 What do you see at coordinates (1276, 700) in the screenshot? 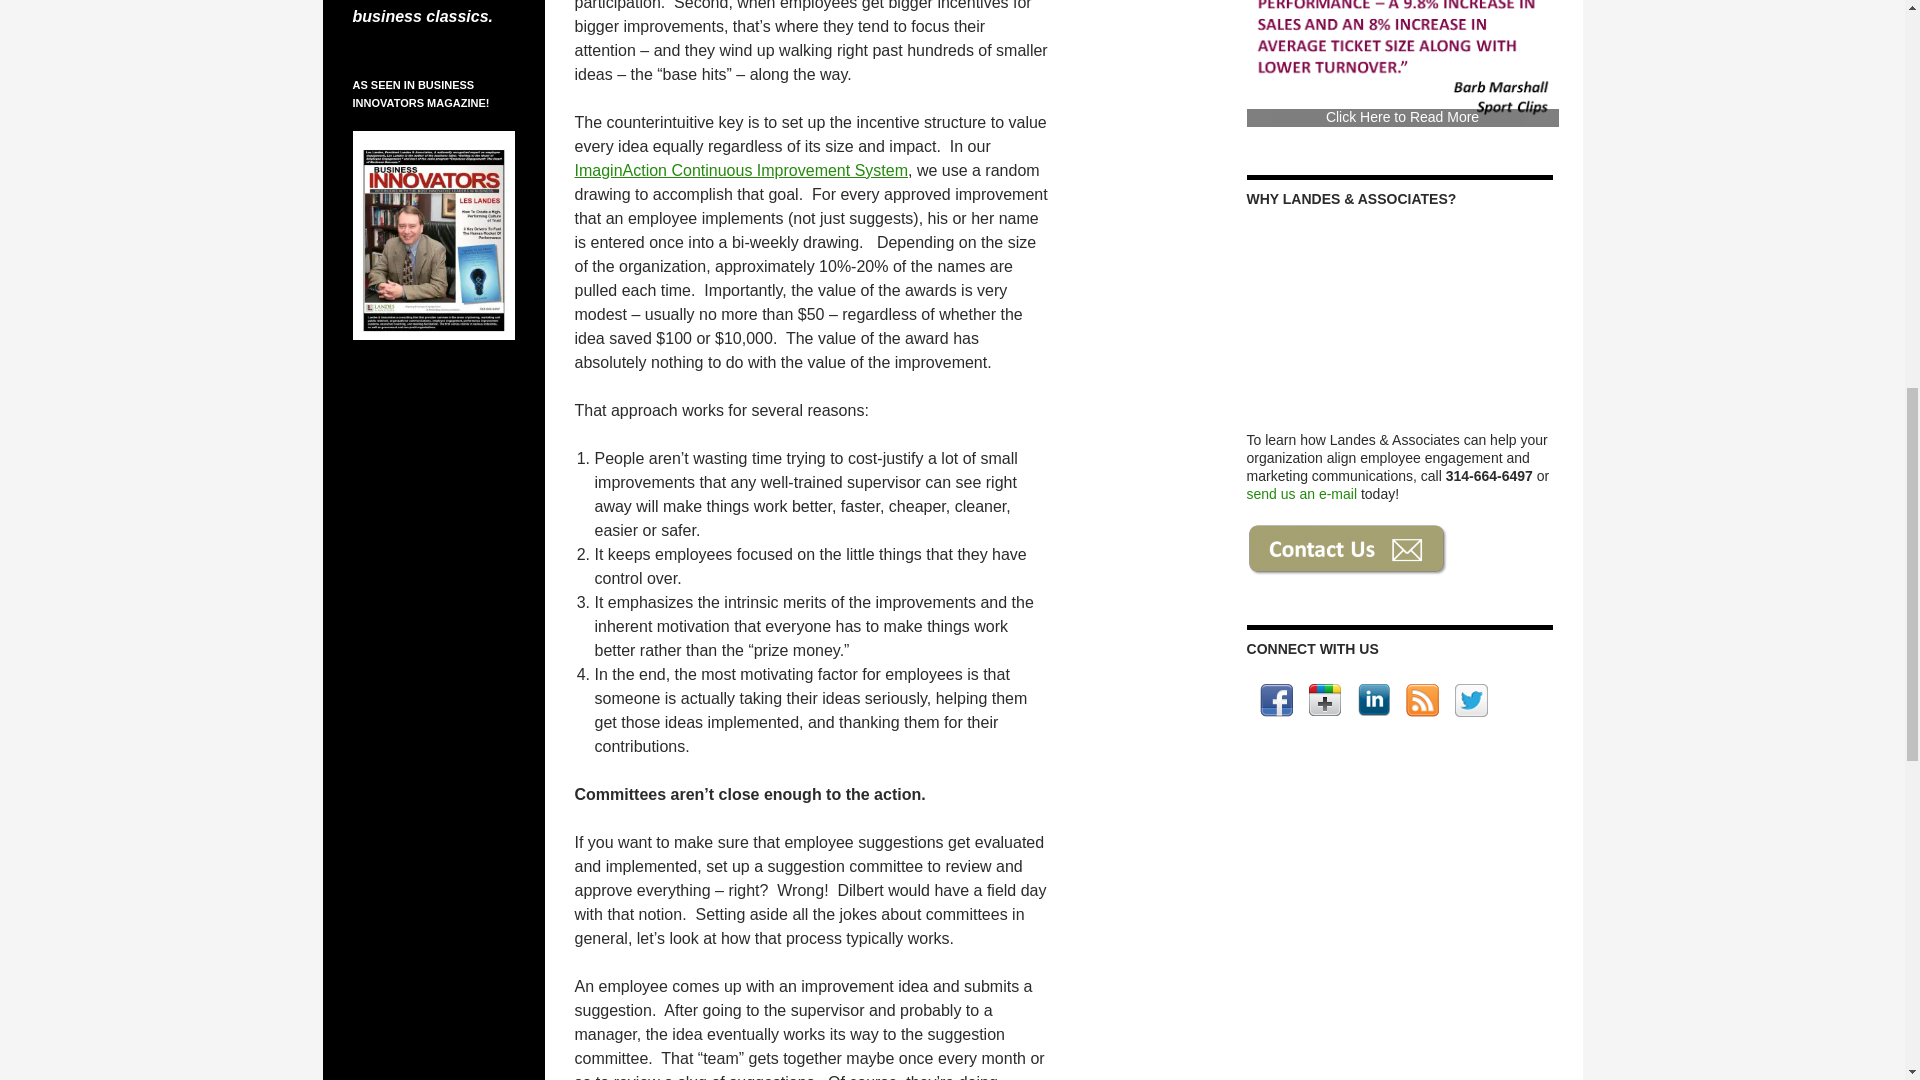
I see `Link to my Facebook Page` at bounding box center [1276, 700].